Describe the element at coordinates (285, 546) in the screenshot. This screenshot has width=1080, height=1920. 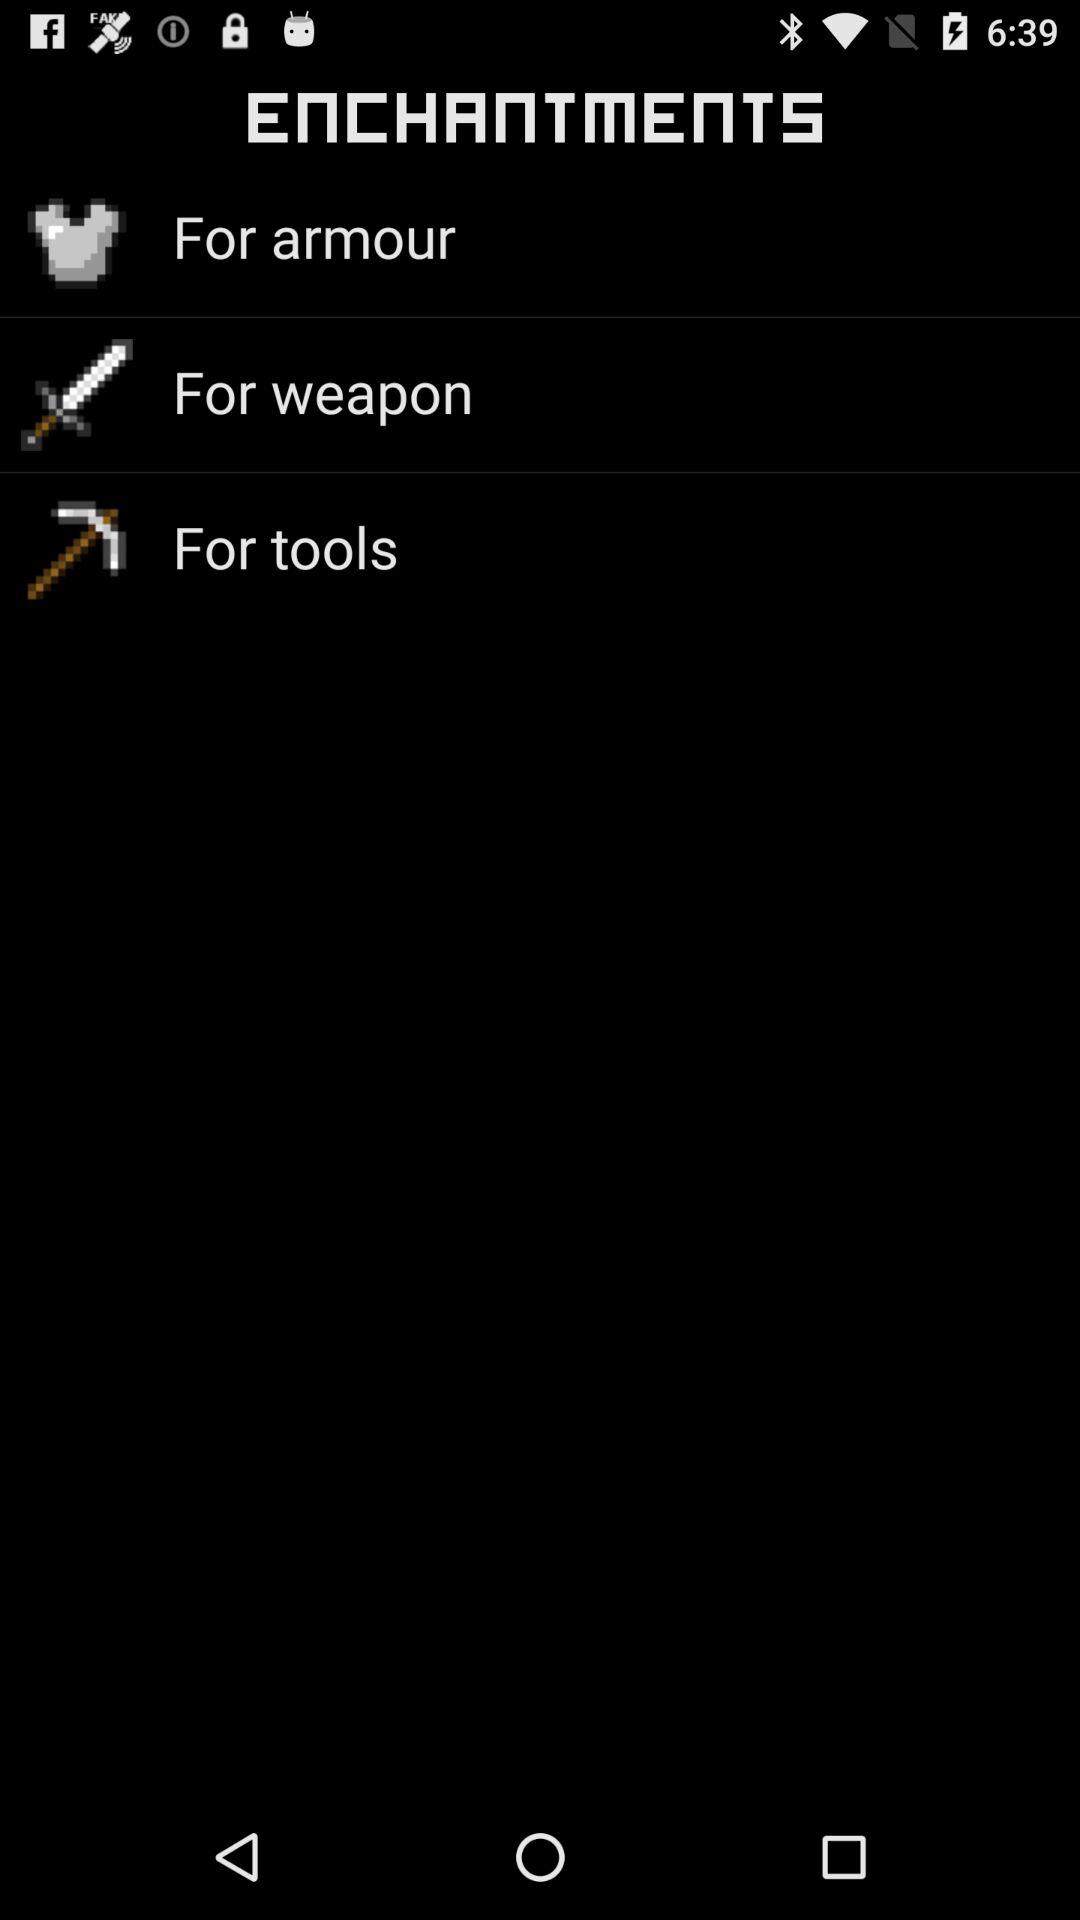
I see `turn off the for tools app` at that location.